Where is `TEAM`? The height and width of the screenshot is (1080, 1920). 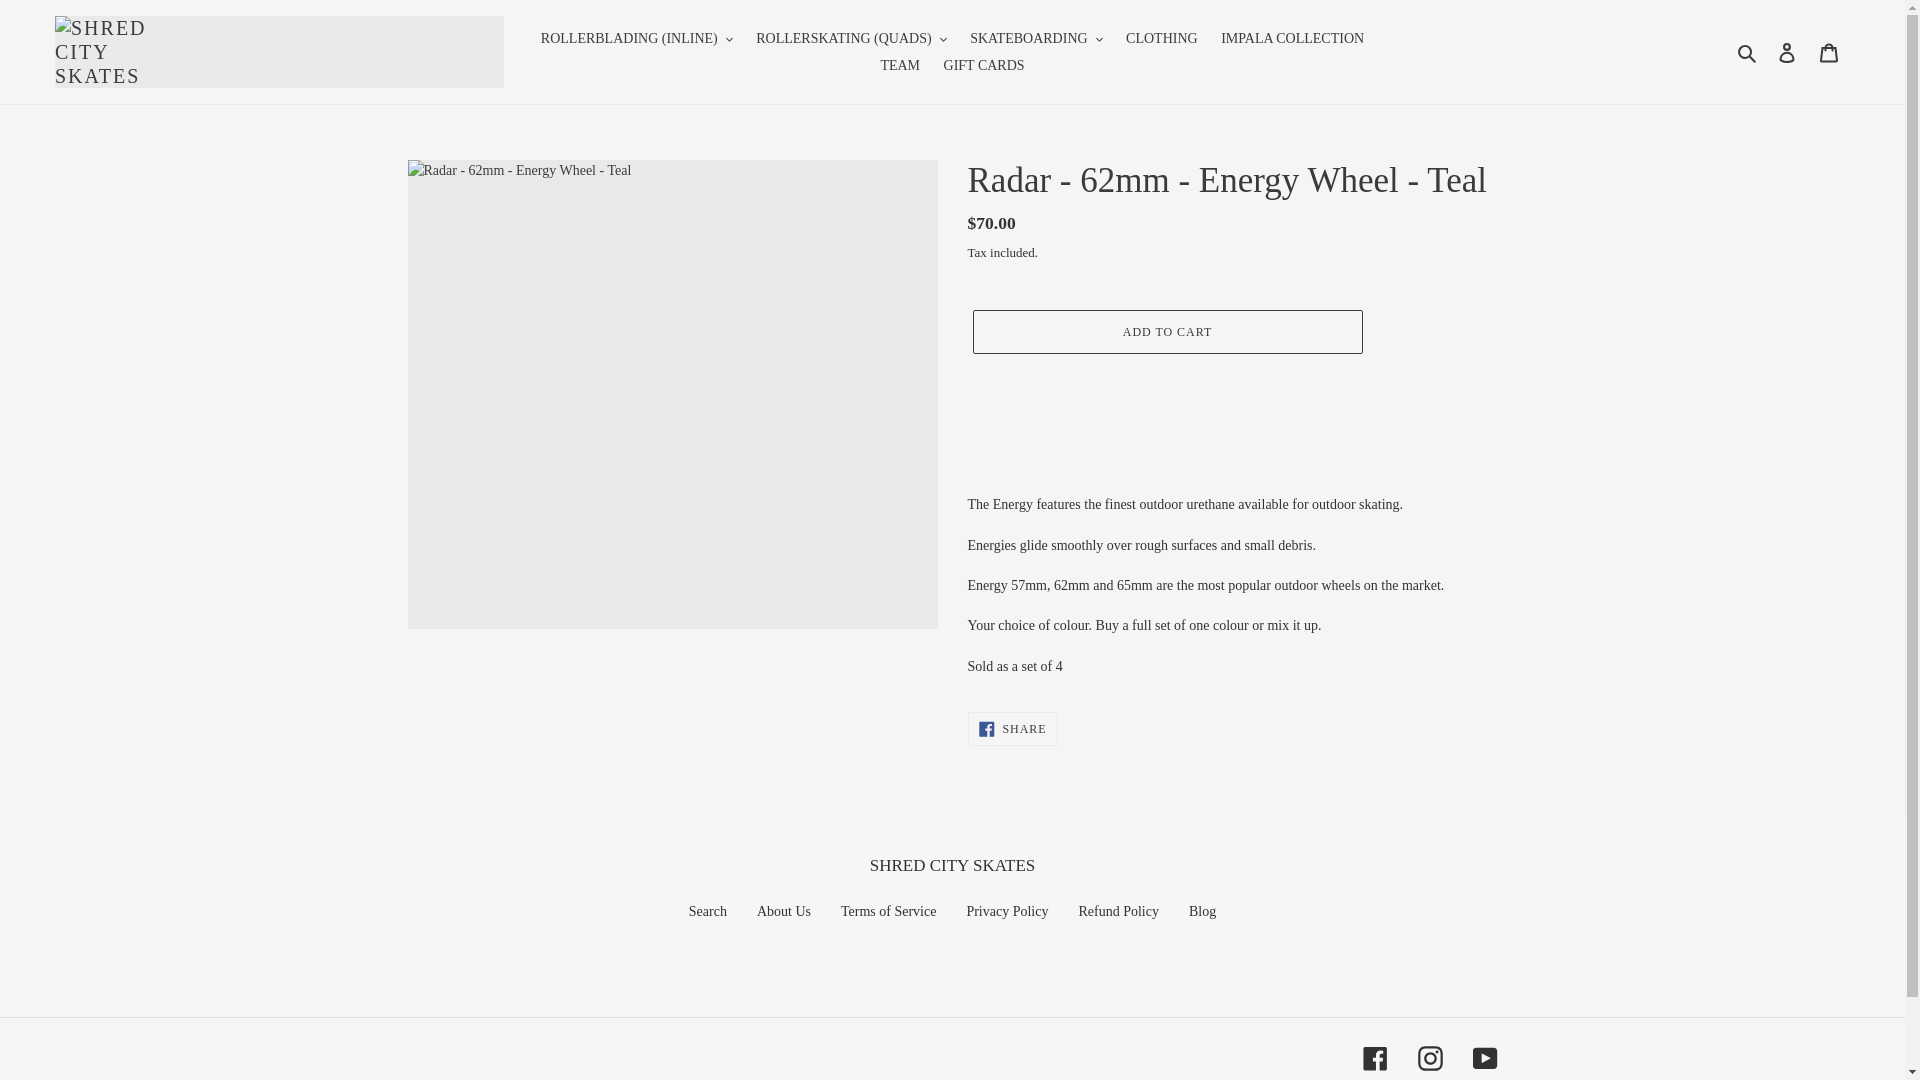
TEAM is located at coordinates (899, 64).